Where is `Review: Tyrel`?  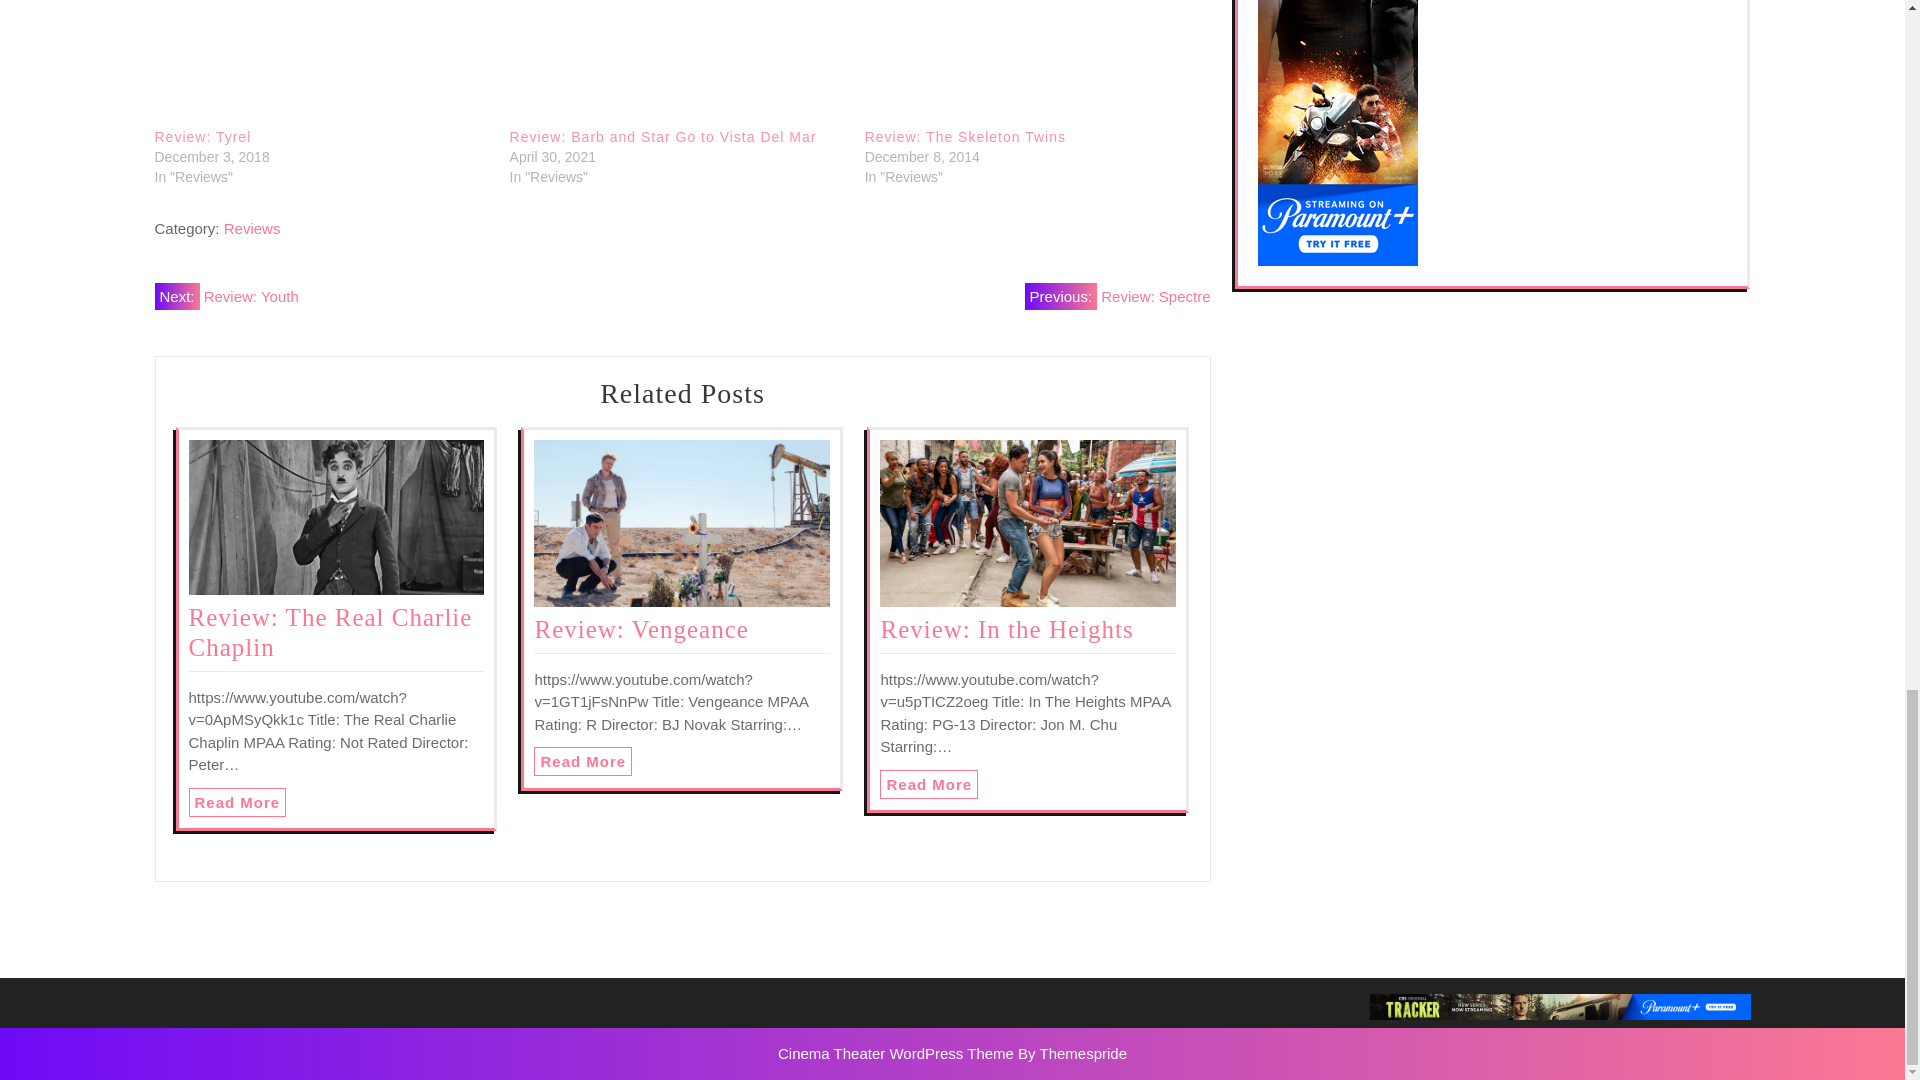
Review: Tyrel is located at coordinates (202, 136).